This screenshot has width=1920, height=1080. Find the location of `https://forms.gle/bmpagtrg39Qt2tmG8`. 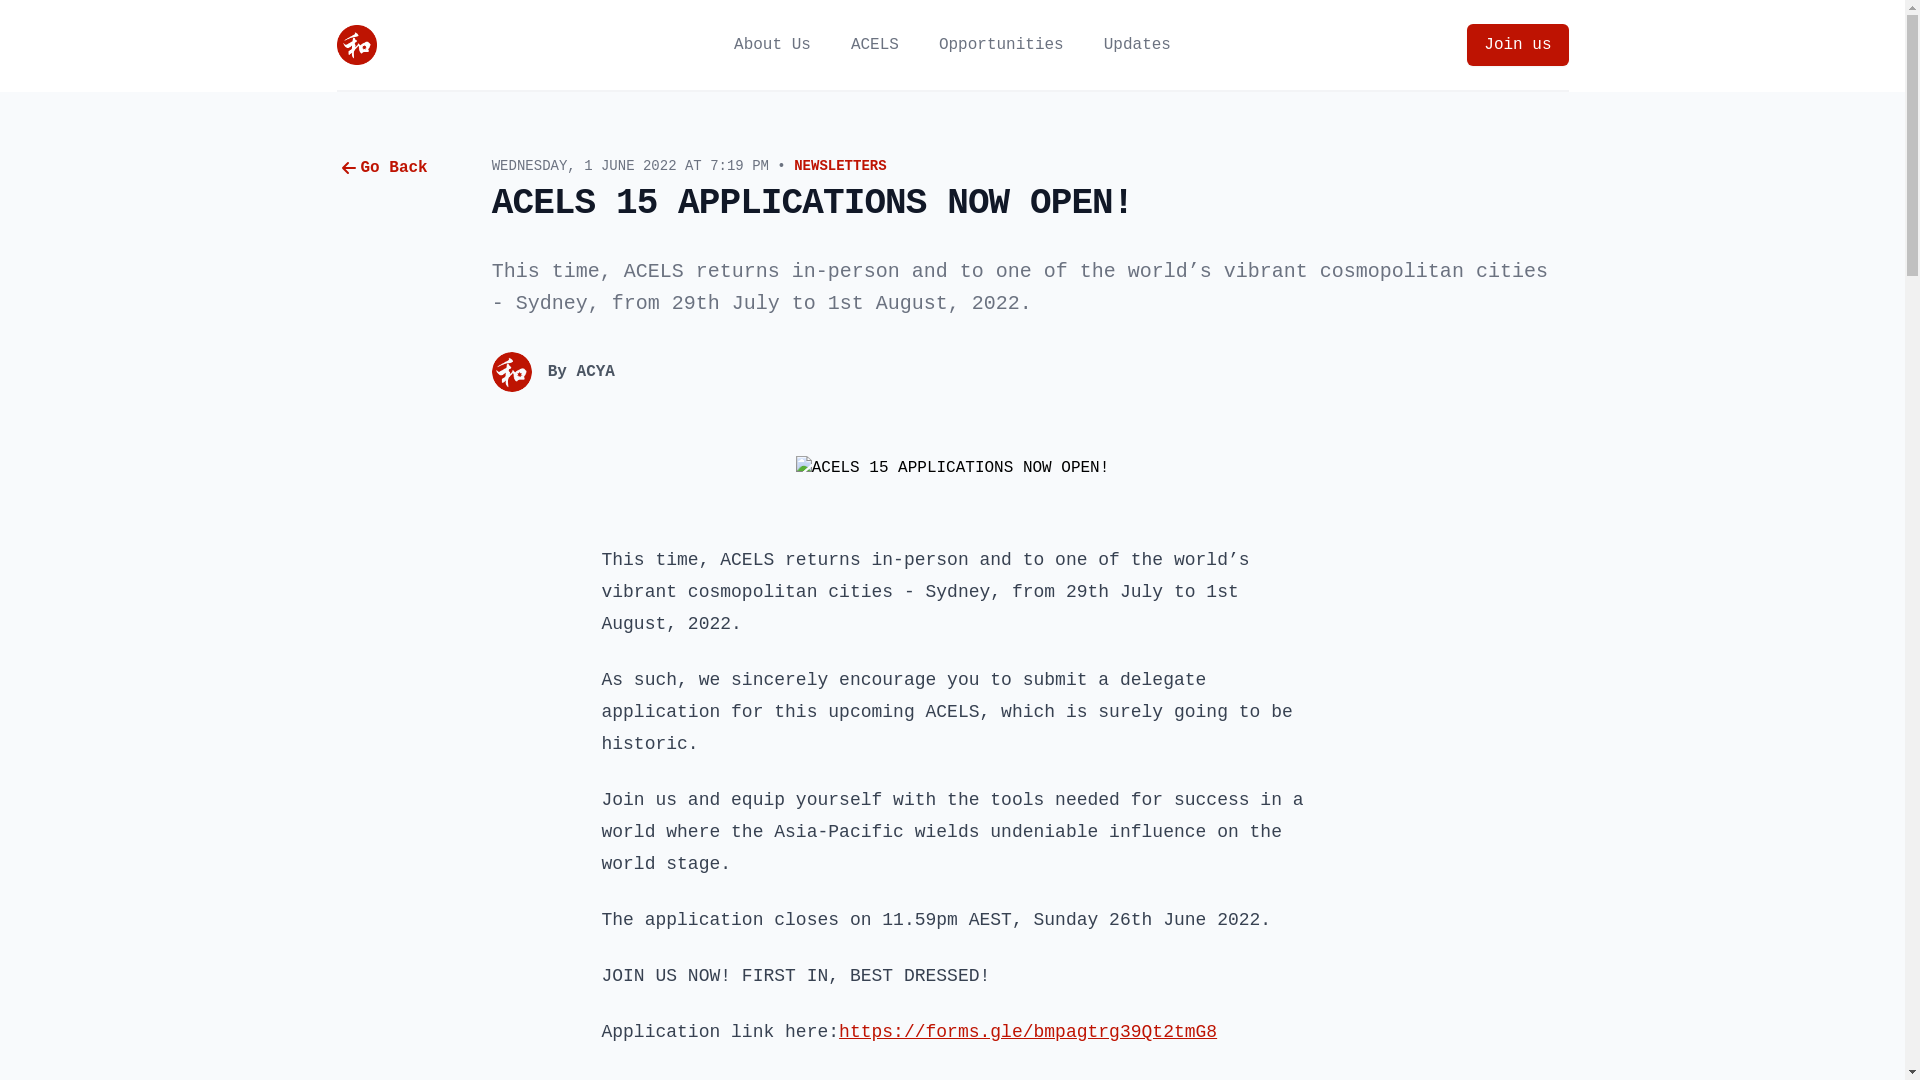

https://forms.gle/bmpagtrg39Qt2tmG8 is located at coordinates (1028, 1032).